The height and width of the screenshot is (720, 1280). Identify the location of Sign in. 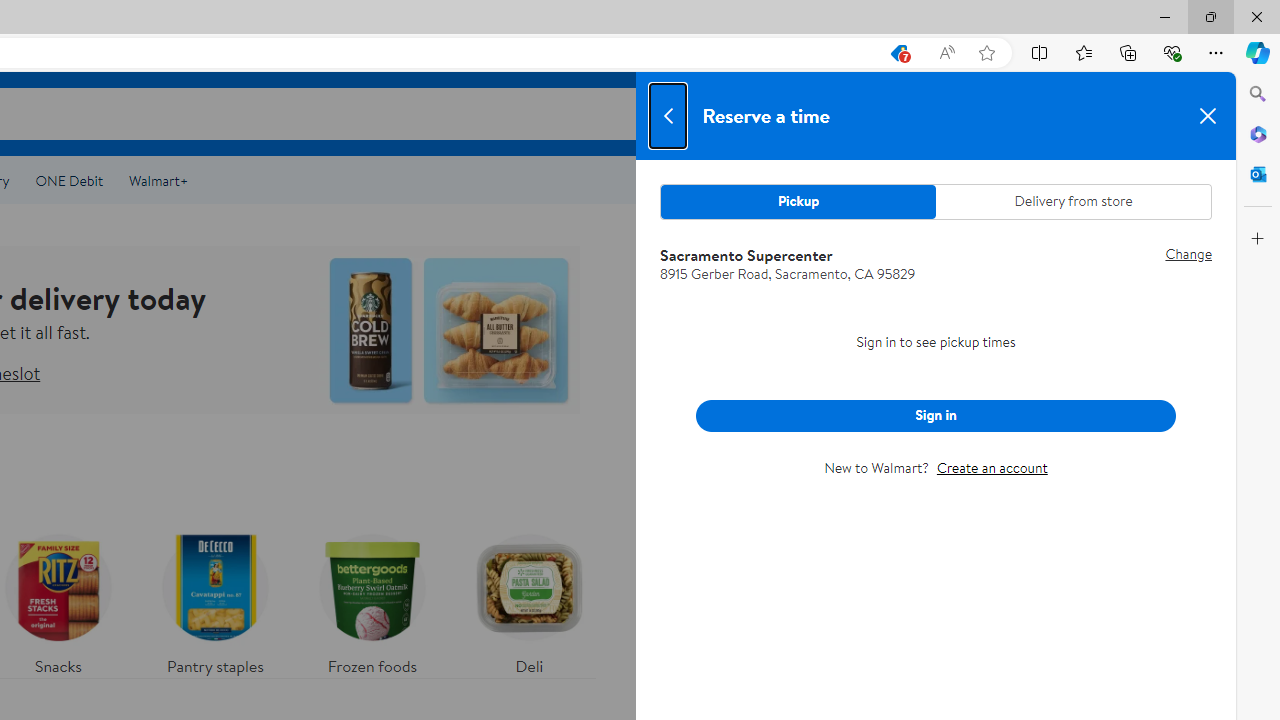
(936, 415).